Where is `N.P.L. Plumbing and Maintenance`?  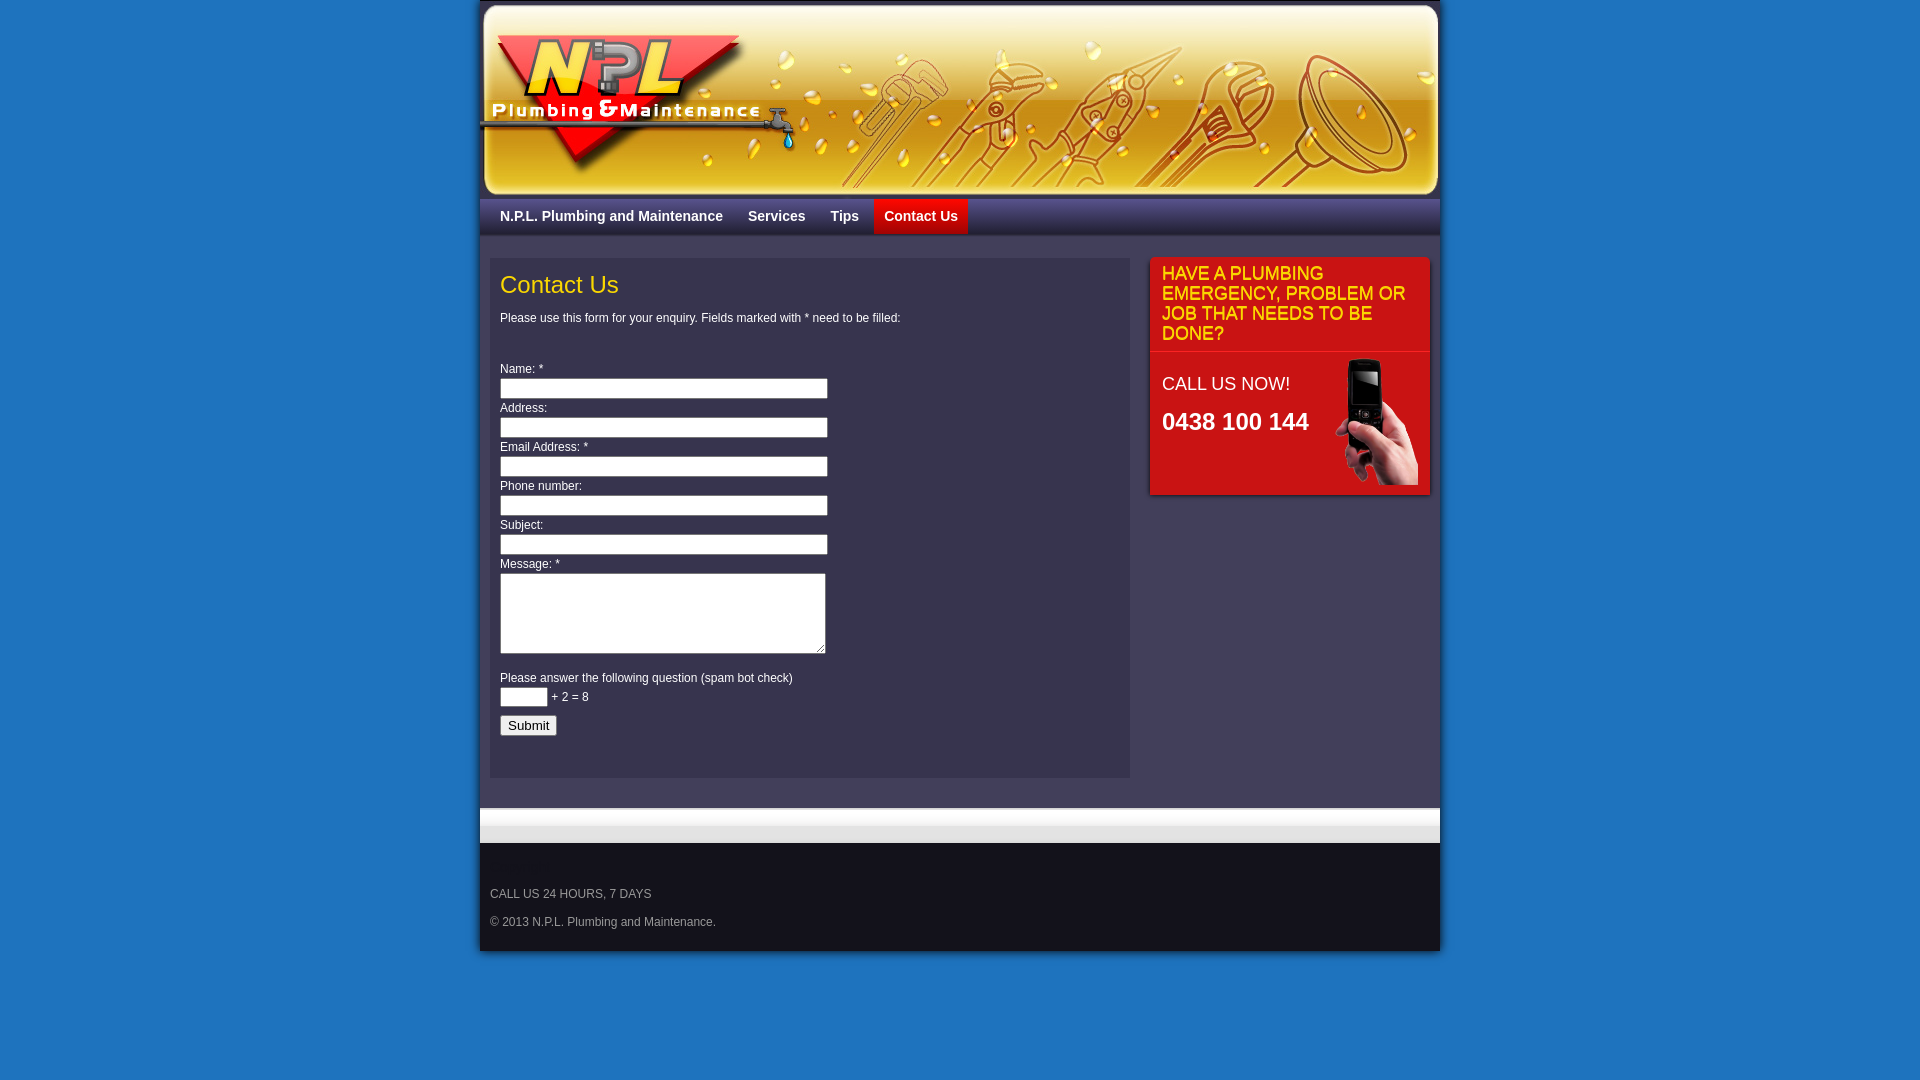
N.P.L. Plumbing and Maintenance is located at coordinates (611, 216).